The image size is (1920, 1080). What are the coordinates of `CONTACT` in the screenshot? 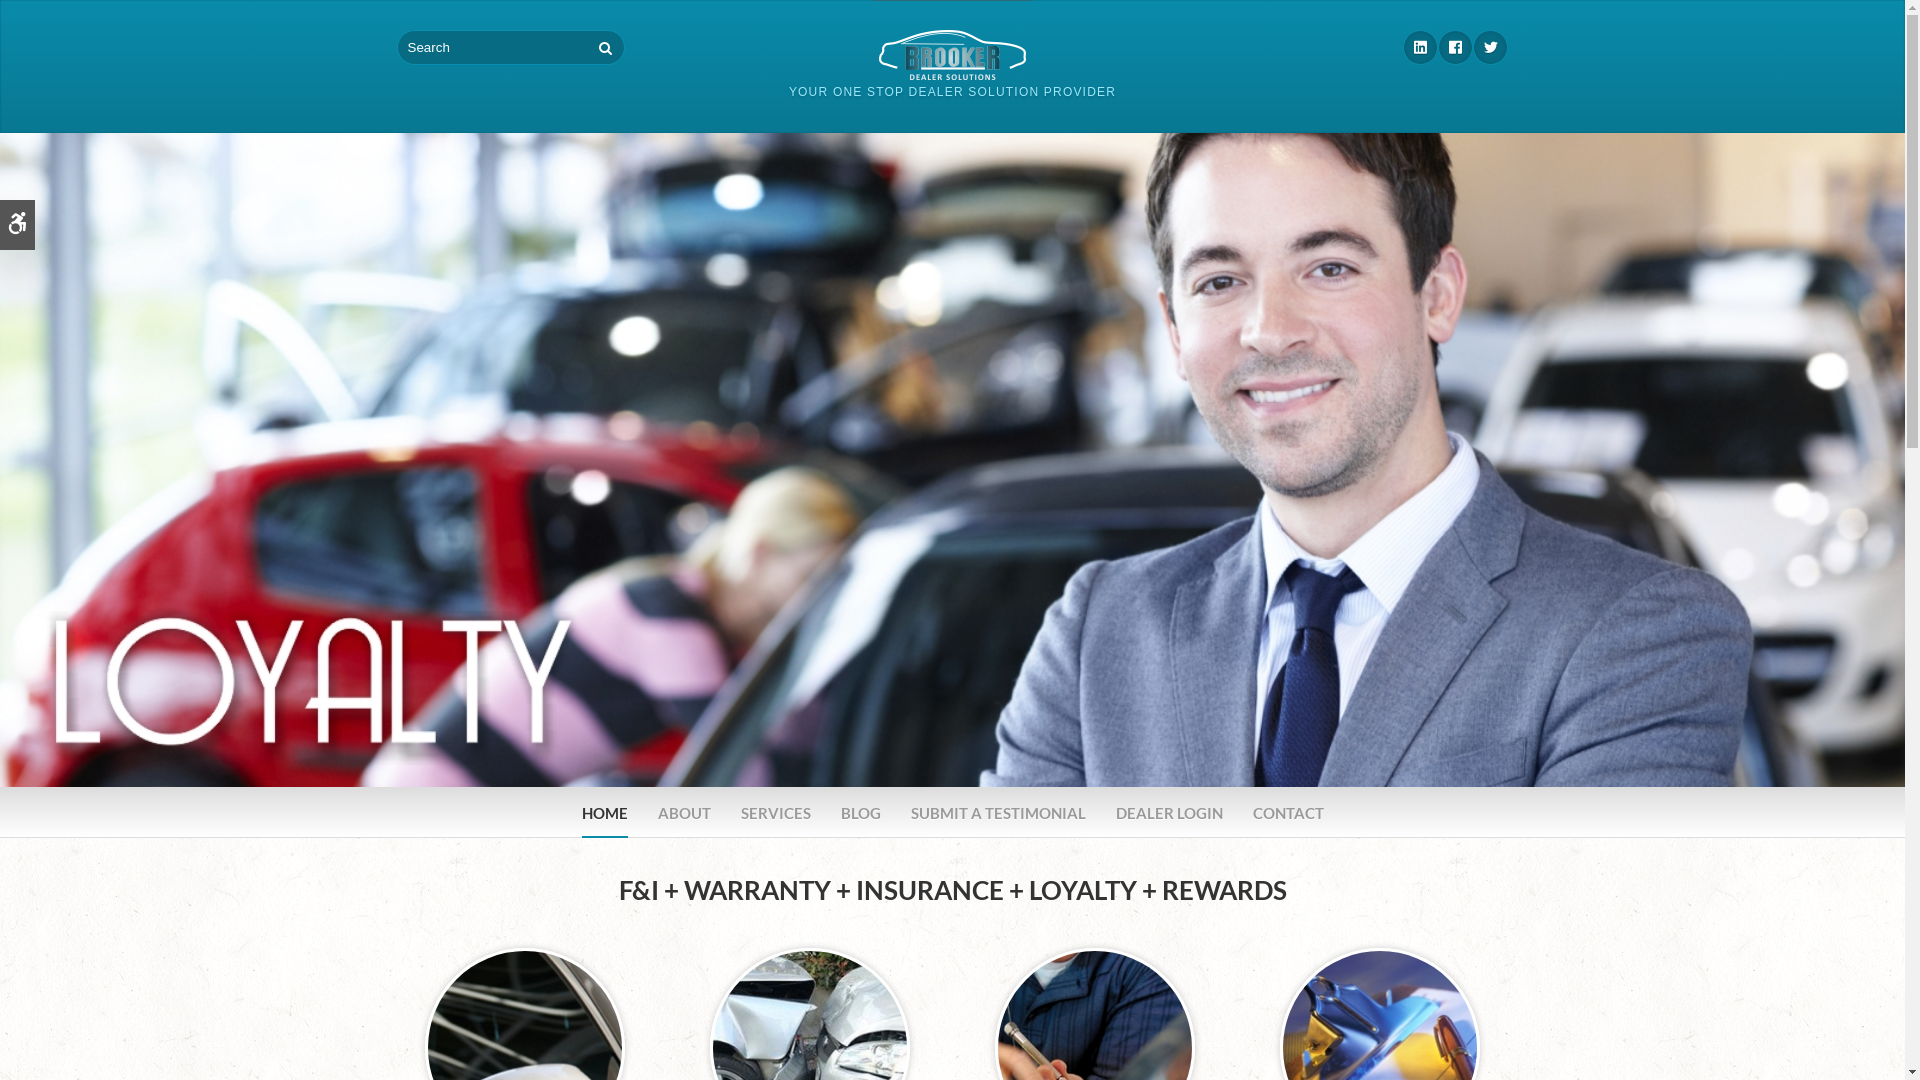 It's located at (1288, 813).